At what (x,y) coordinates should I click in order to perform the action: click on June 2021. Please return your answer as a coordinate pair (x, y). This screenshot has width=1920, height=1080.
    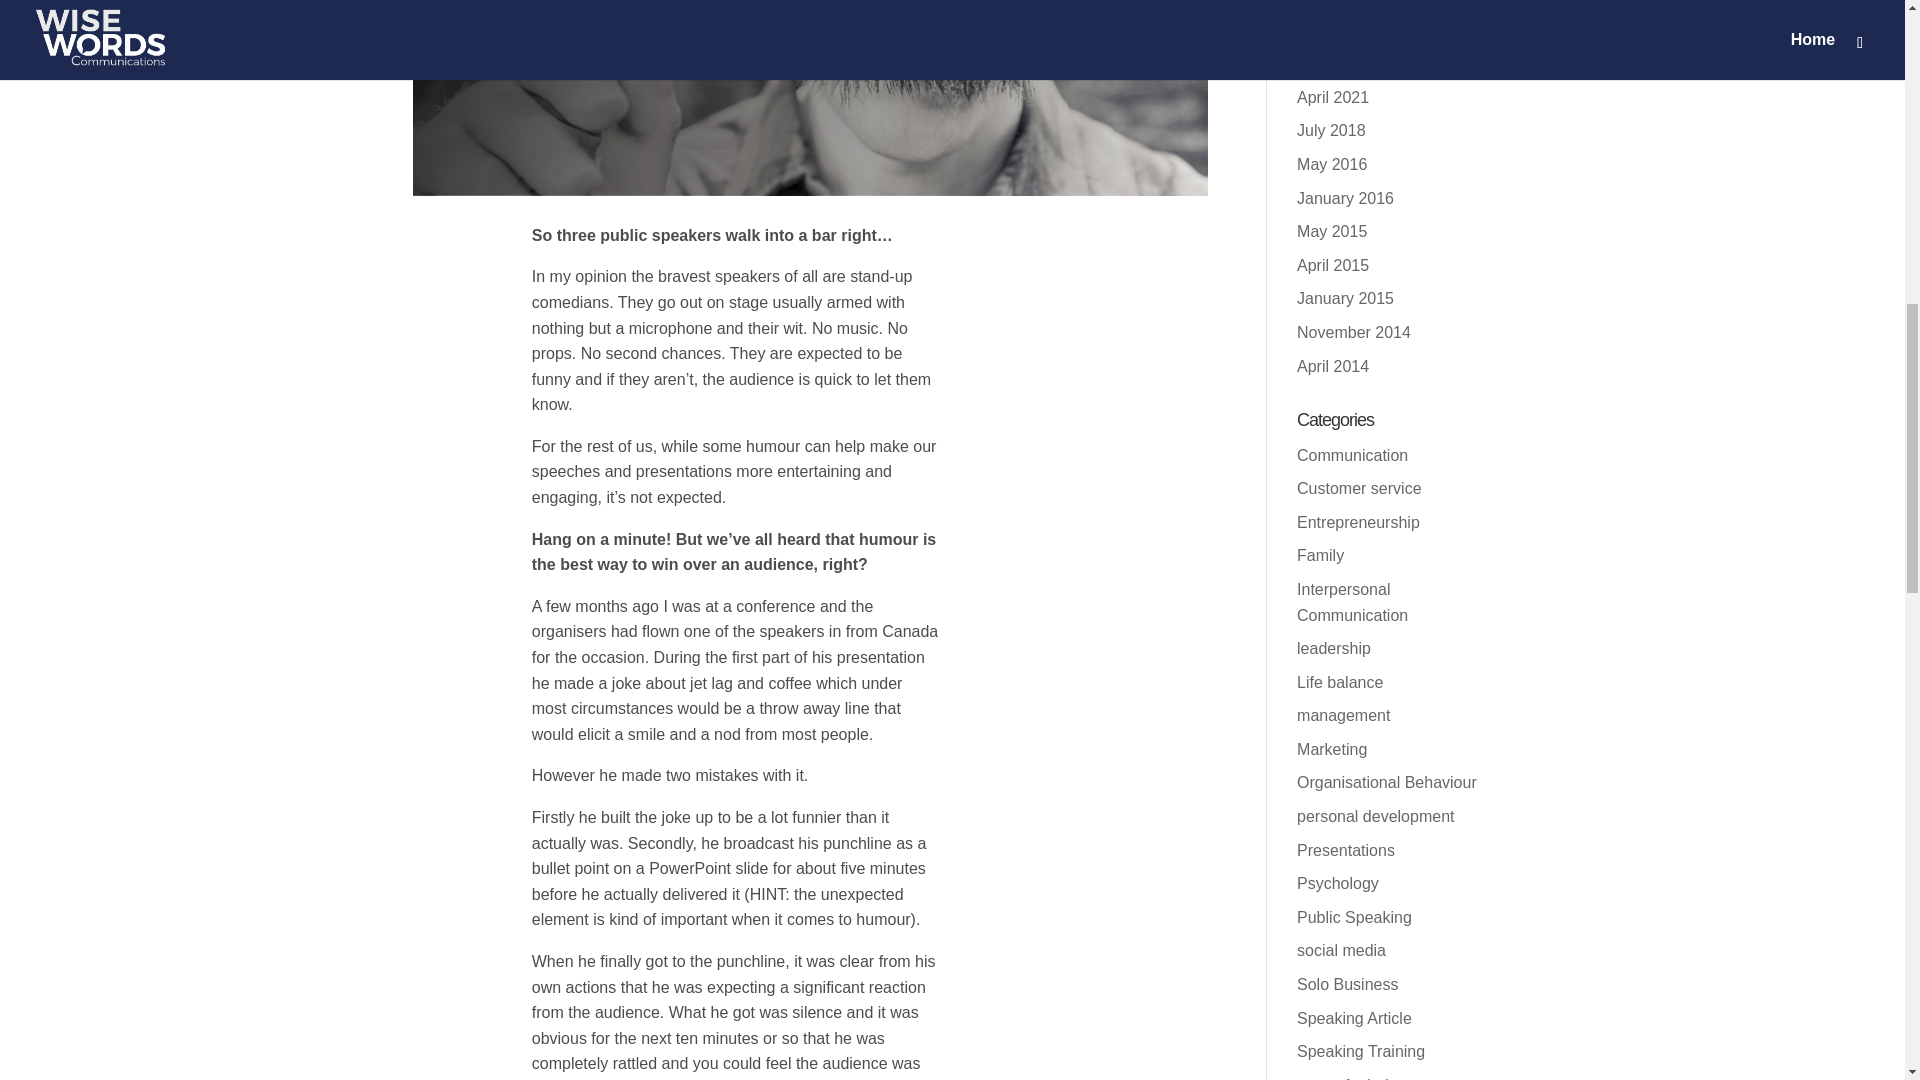
    Looking at the image, I should click on (1334, 64).